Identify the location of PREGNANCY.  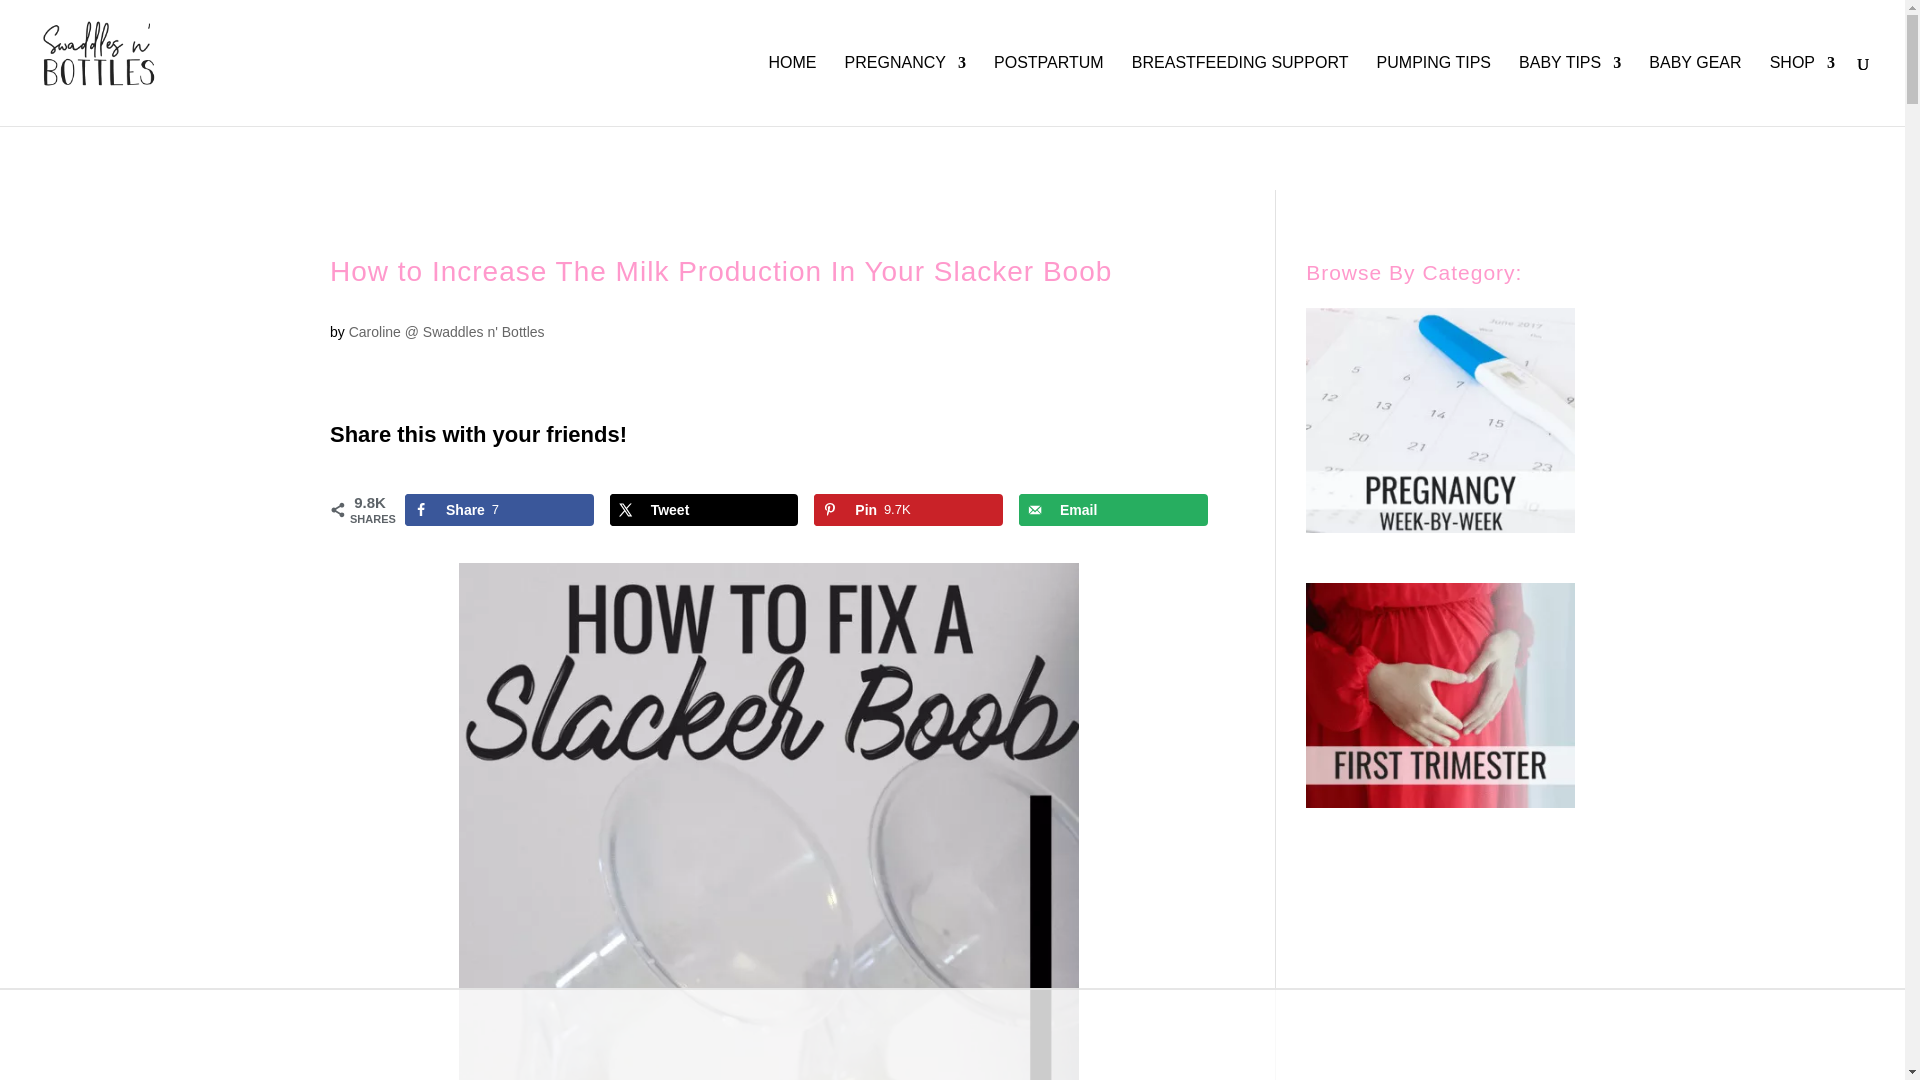
(904, 91).